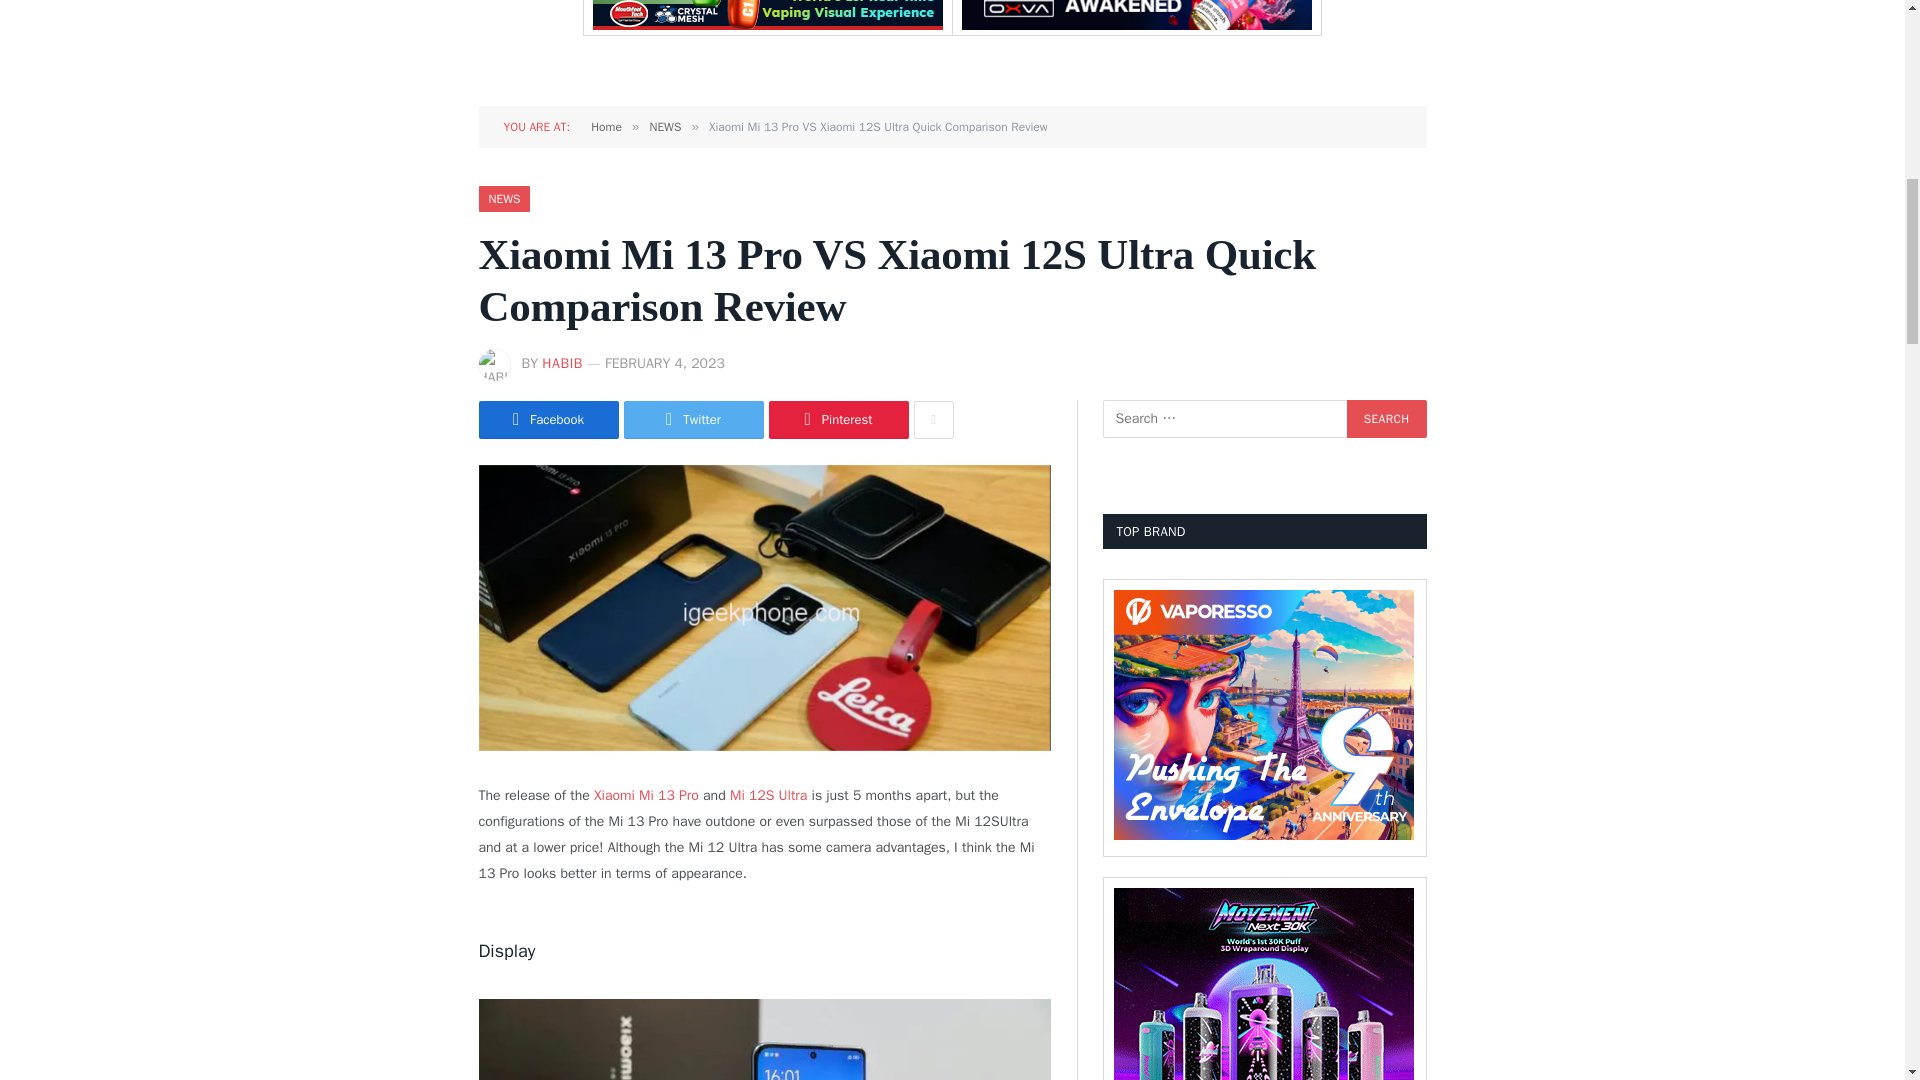 The width and height of the screenshot is (1920, 1080). I want to click on Posts by Habib, so click(562, 363).